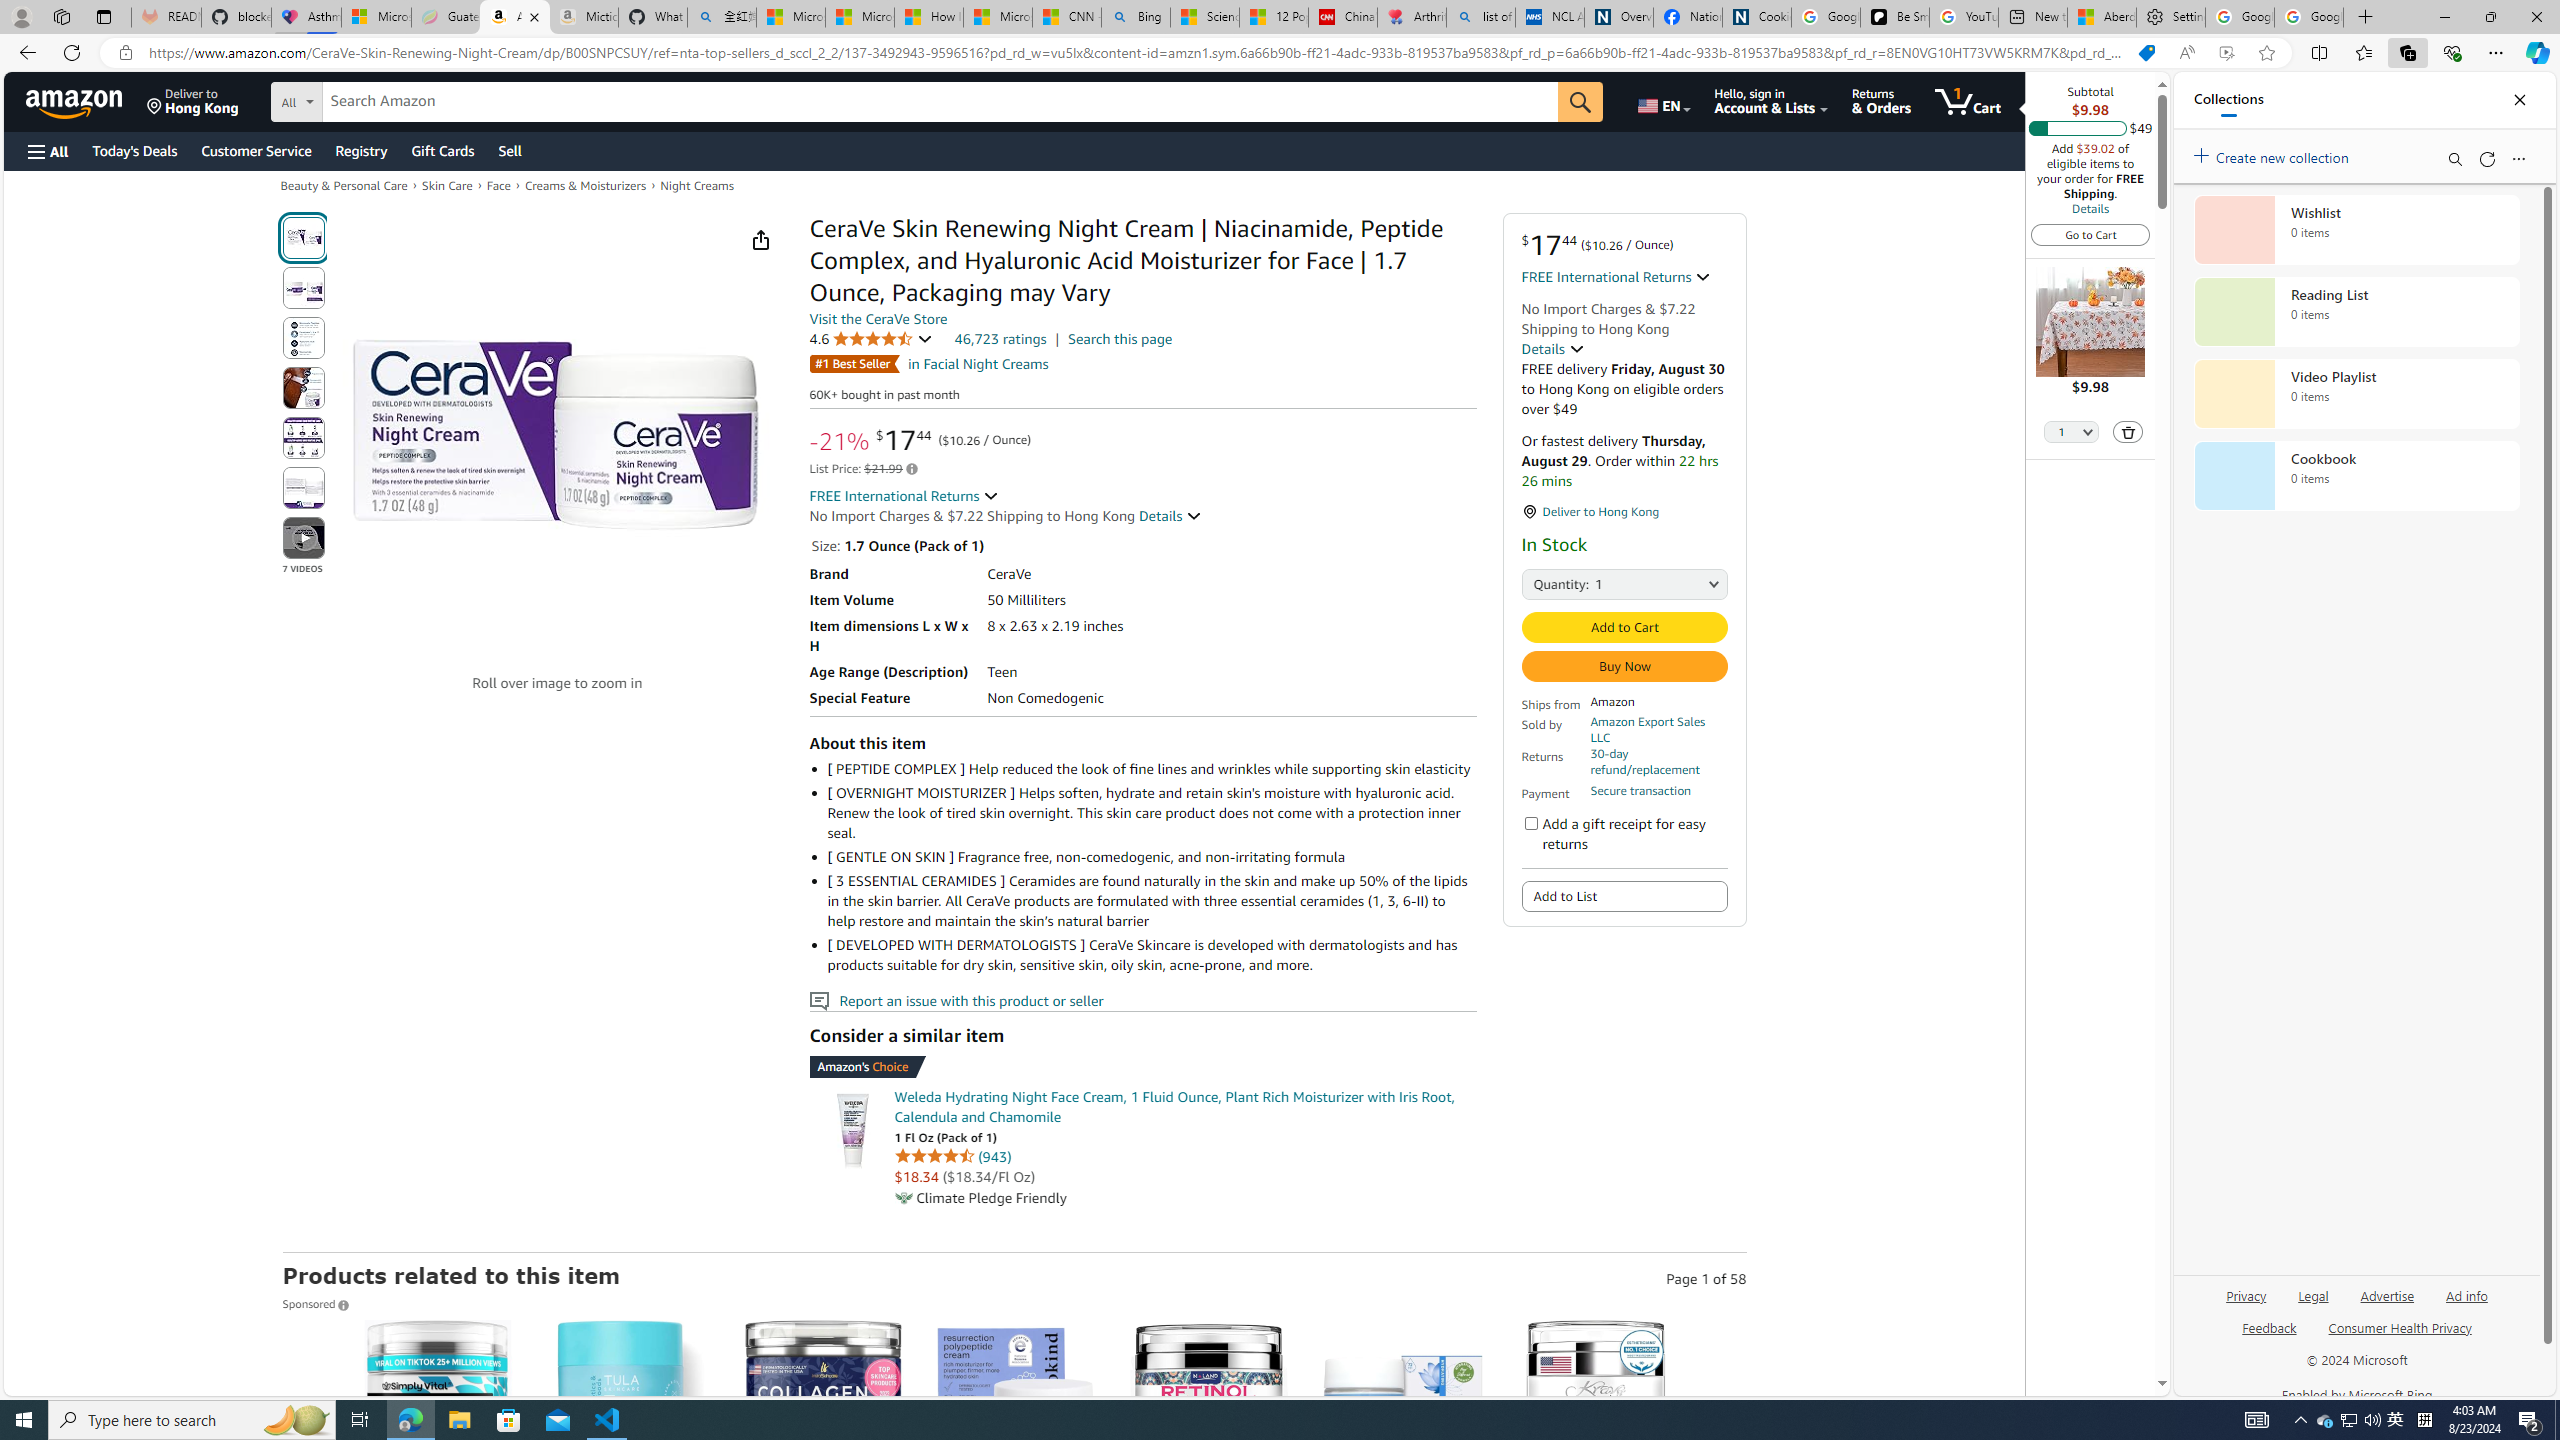 The image size is (2560, 1440). I want to click on 1,576$14.36($7.18/Fl Oz), so click(1401, 1508).